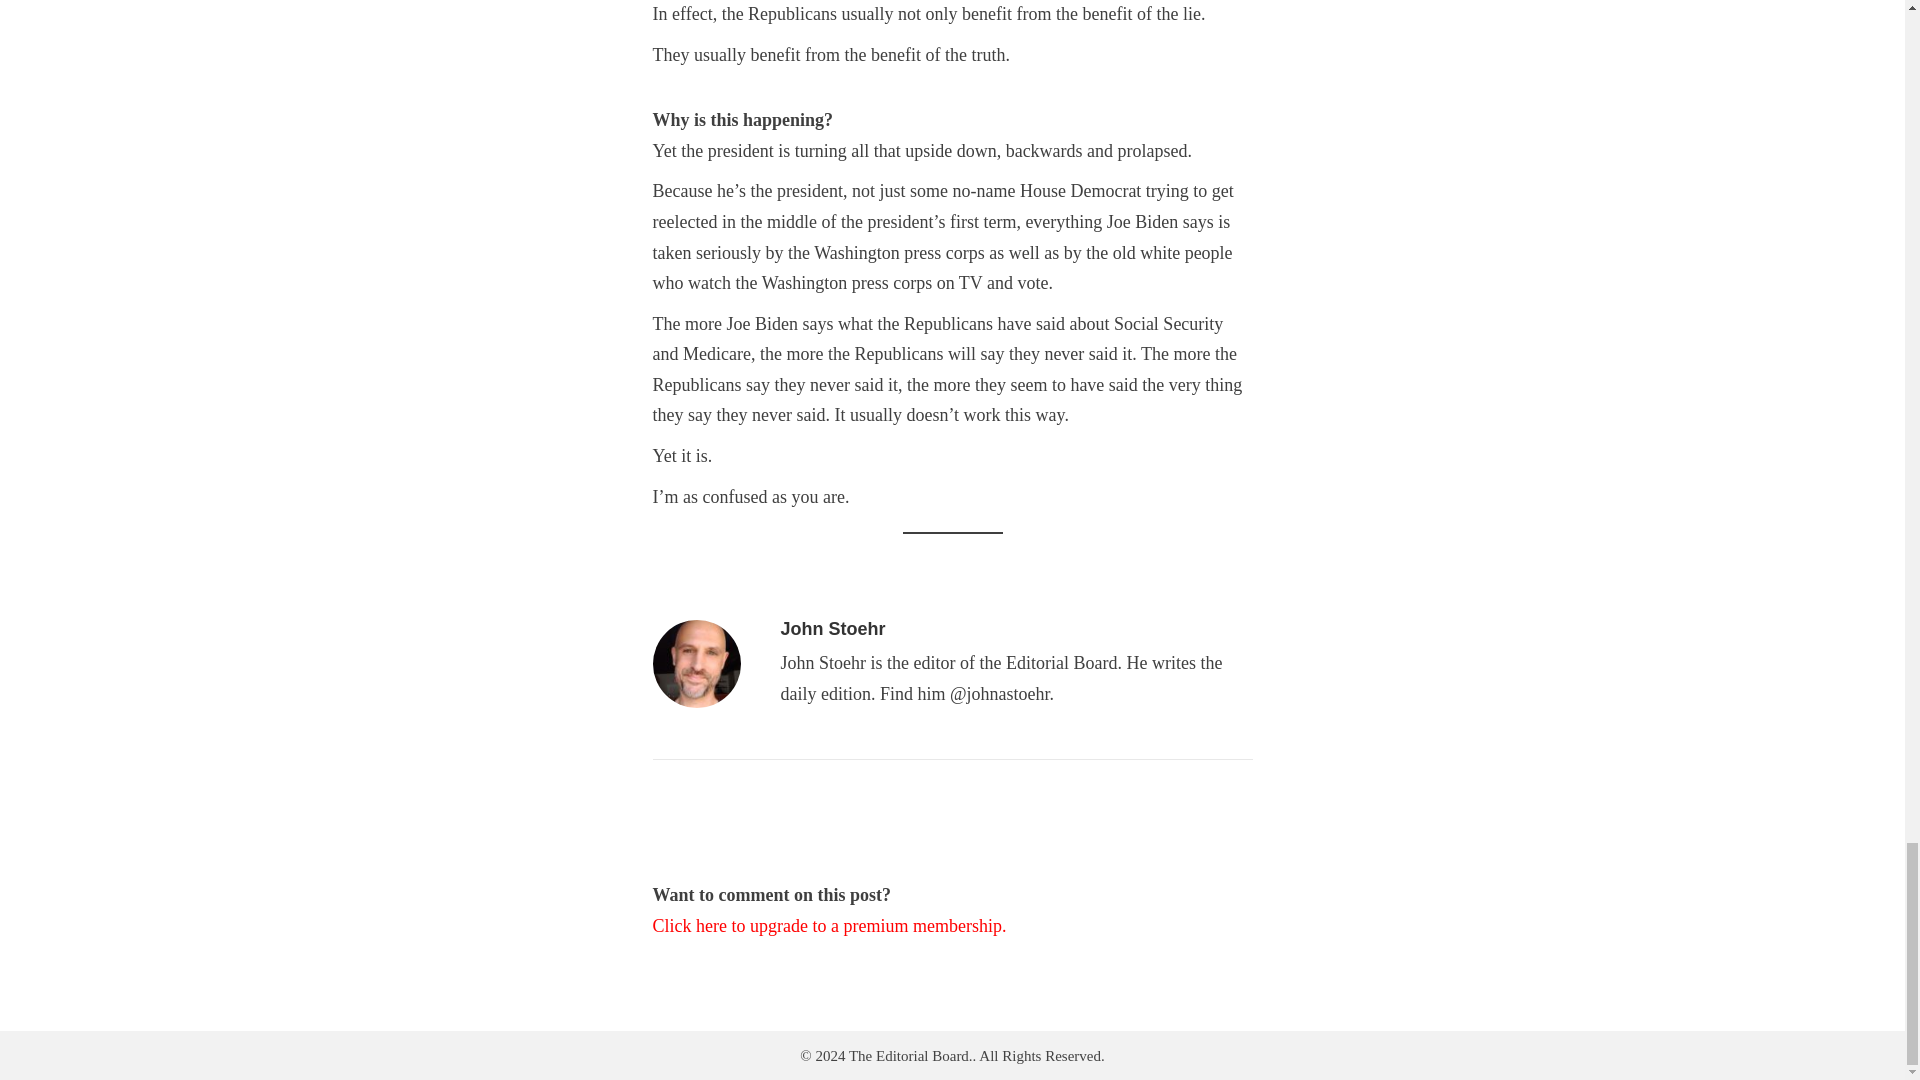 The width and height of the screenshot is (1920, 1080). I want to click on Click here to upgrade to a premium membership., so click(829, 926).